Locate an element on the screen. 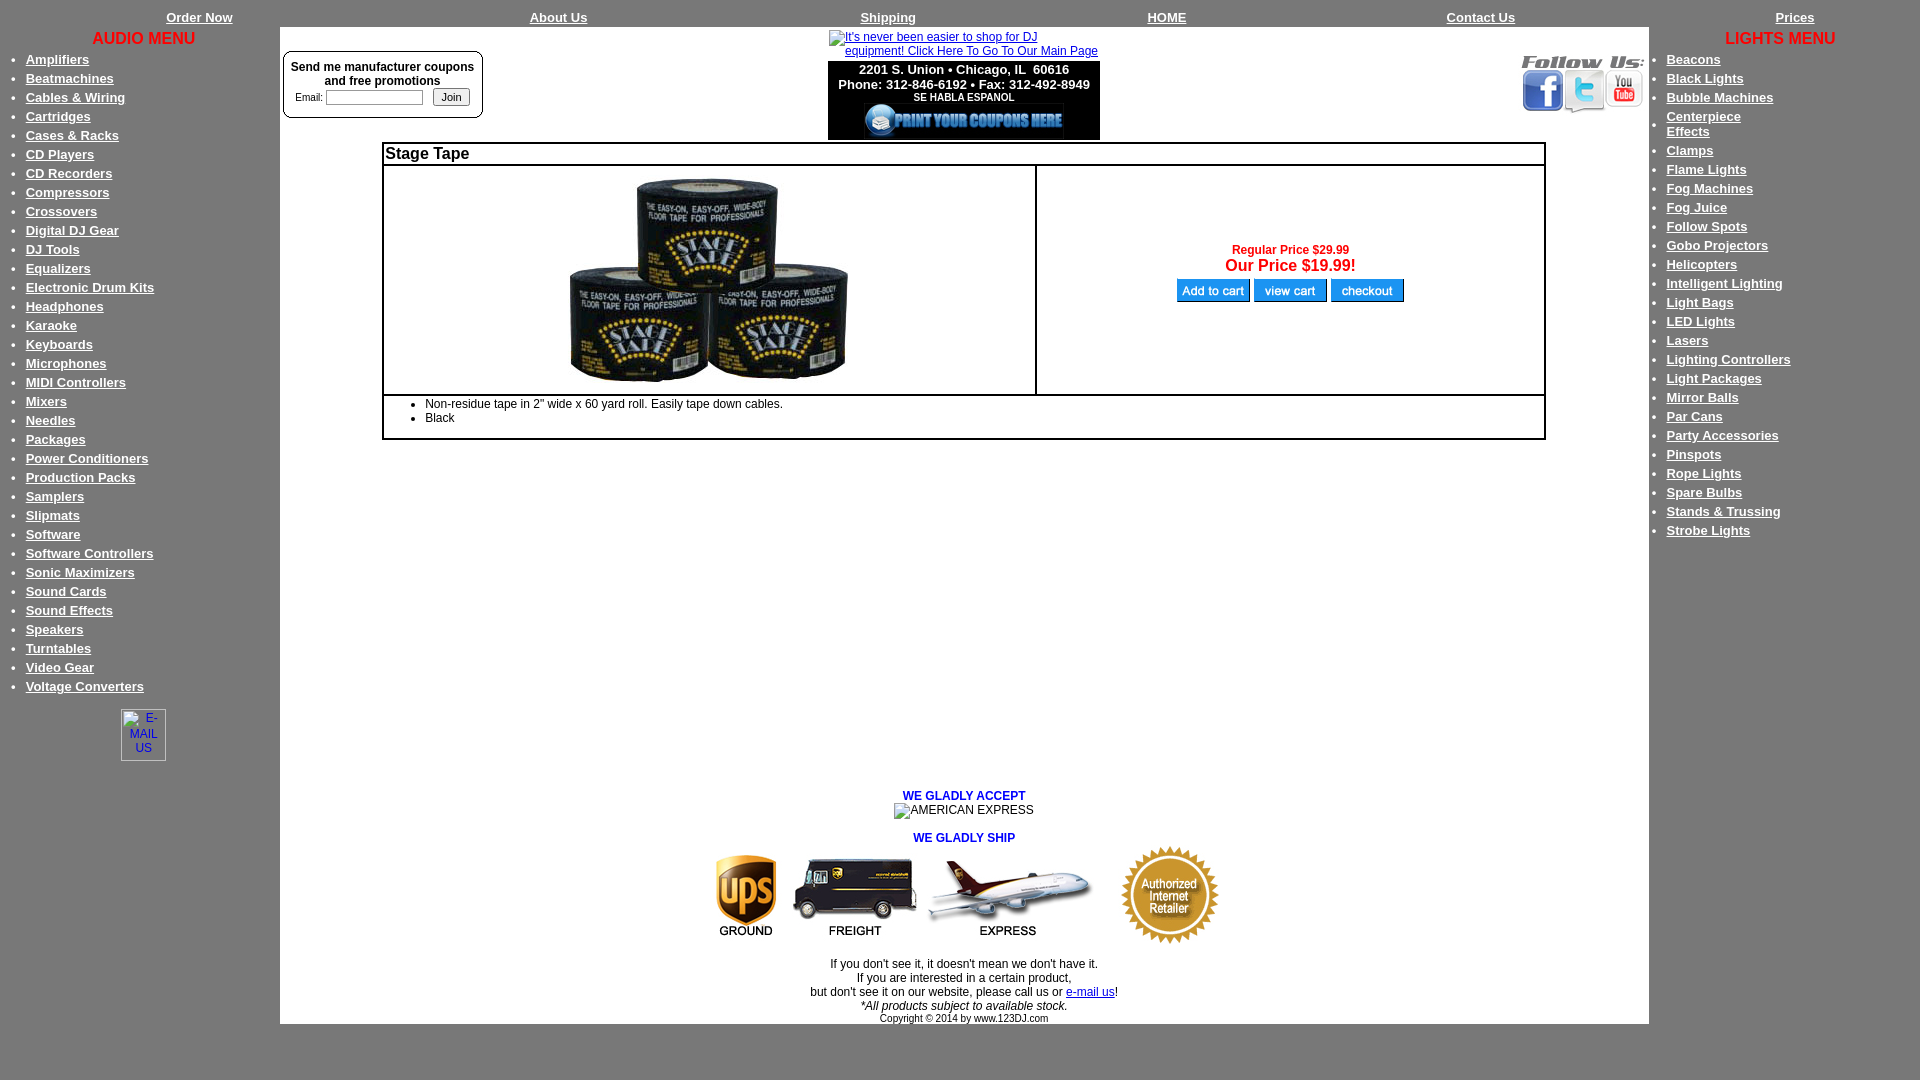 The image size is (1920, 1080). Software is located at coordinates (54, 534).